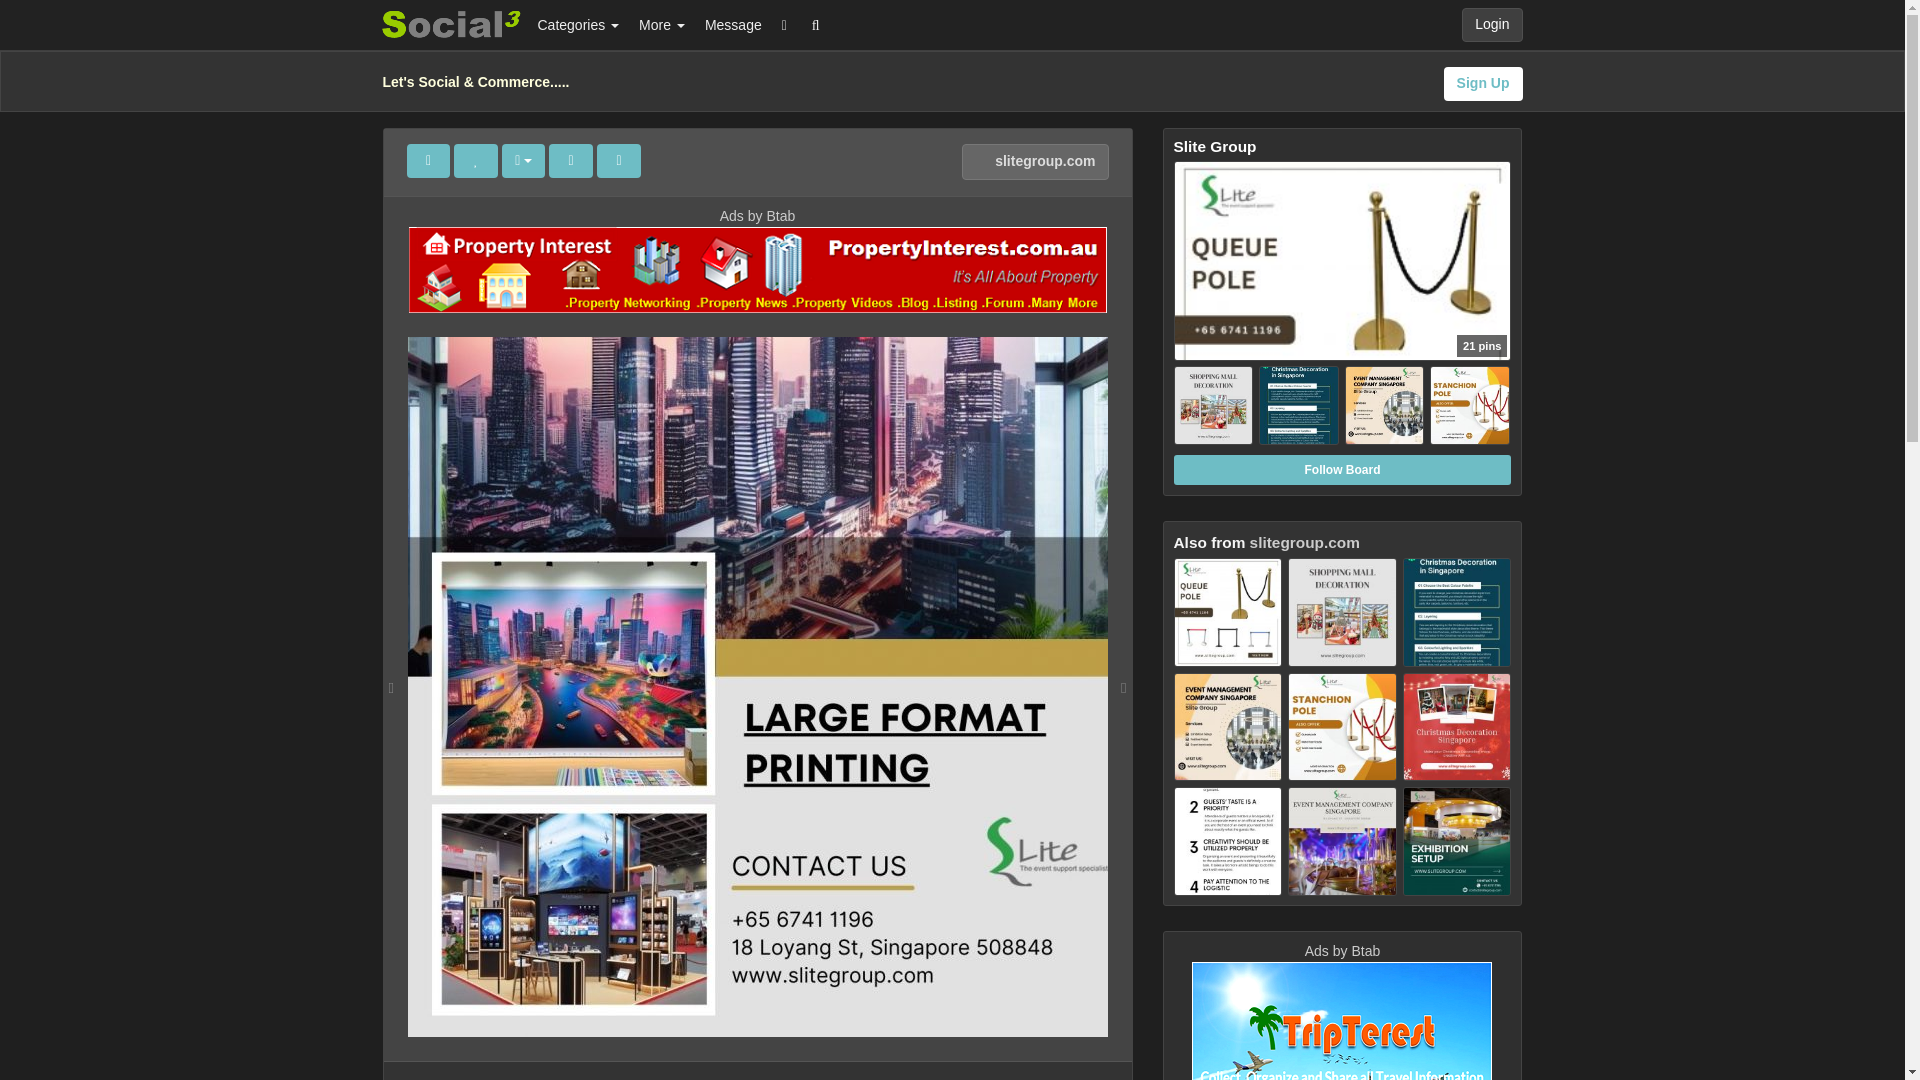 The height and width of the screenshot is (1080, 1920). Describe the element at coordinates (1342, 305) in the screenshot. I see `Slite Group` at that location.